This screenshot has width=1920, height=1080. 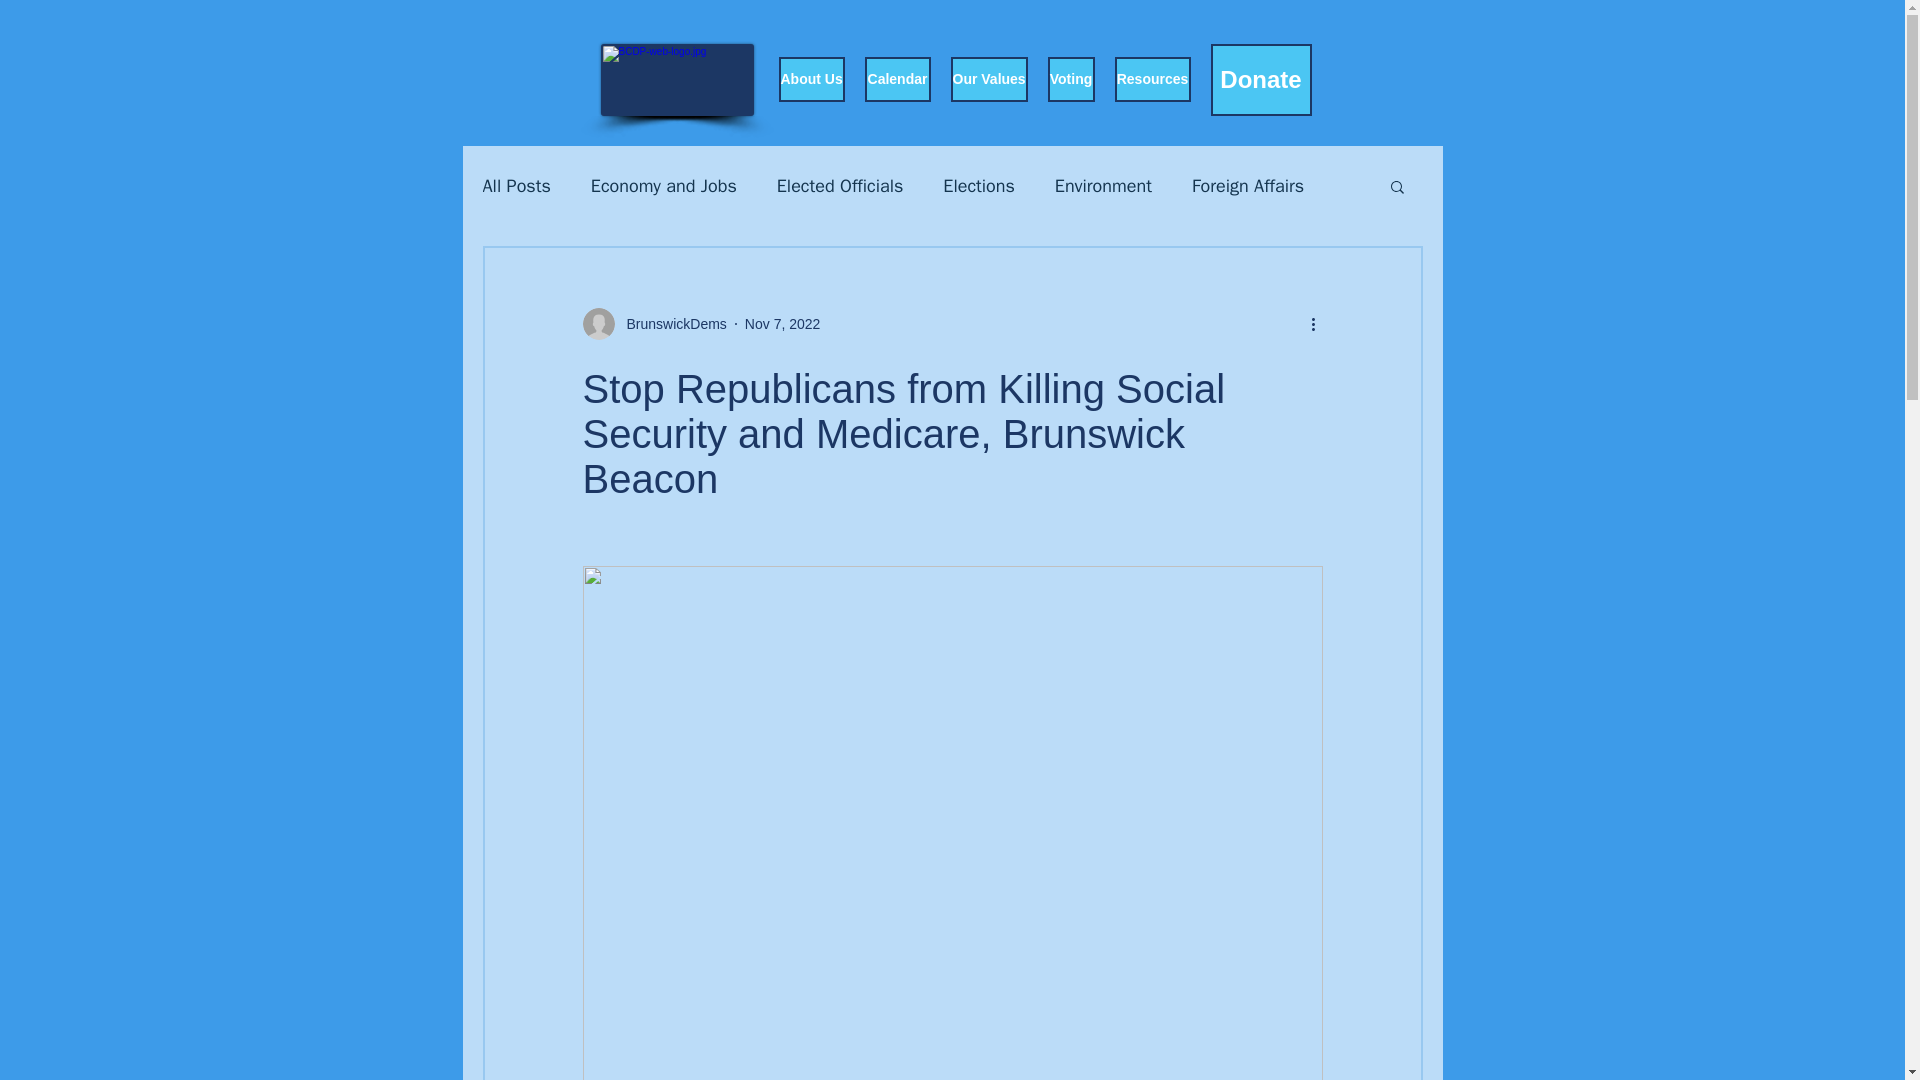 What do you see at coordinates (896, 79) in the screenshot?
I see `Calendar` at bounding box center [896, 79].